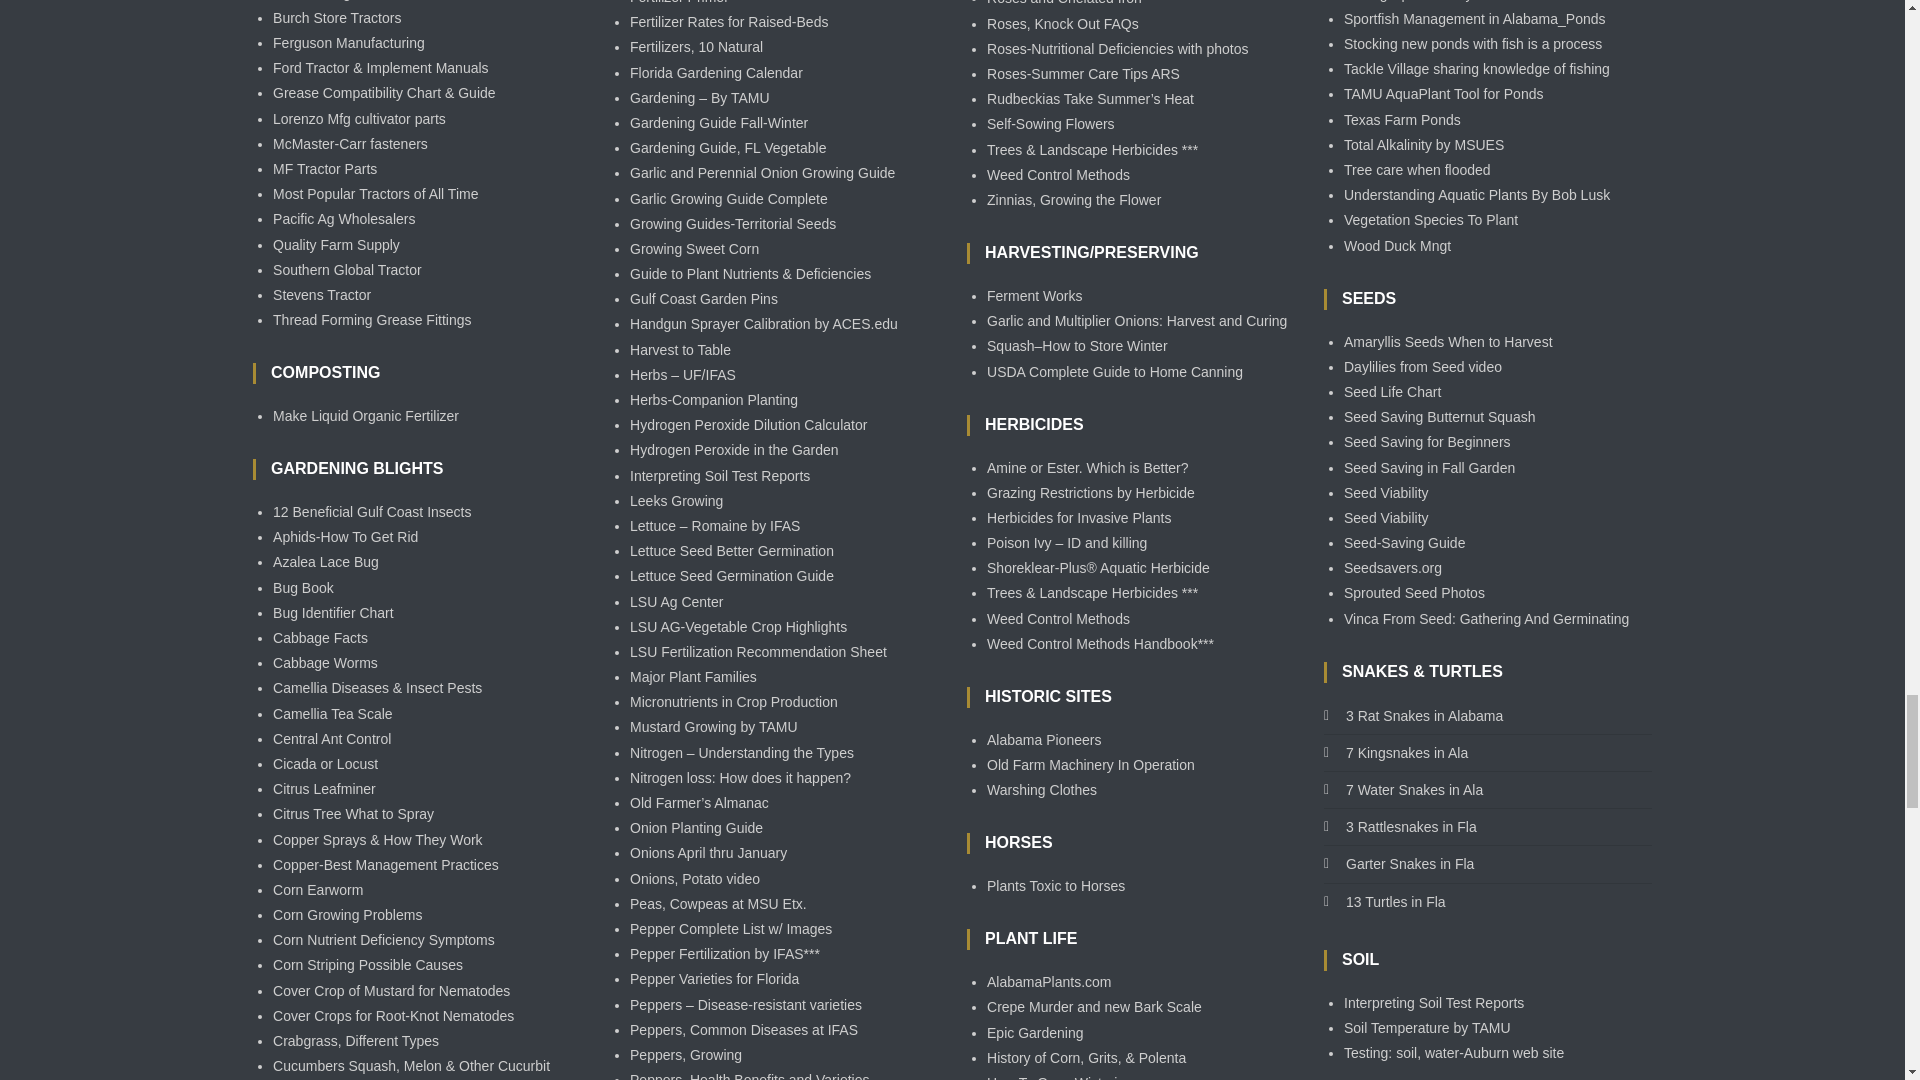 This screenshot has width=1920, height=1080. I want to click on Plant Machinery Lubrication data and advice, so click(384, 93).